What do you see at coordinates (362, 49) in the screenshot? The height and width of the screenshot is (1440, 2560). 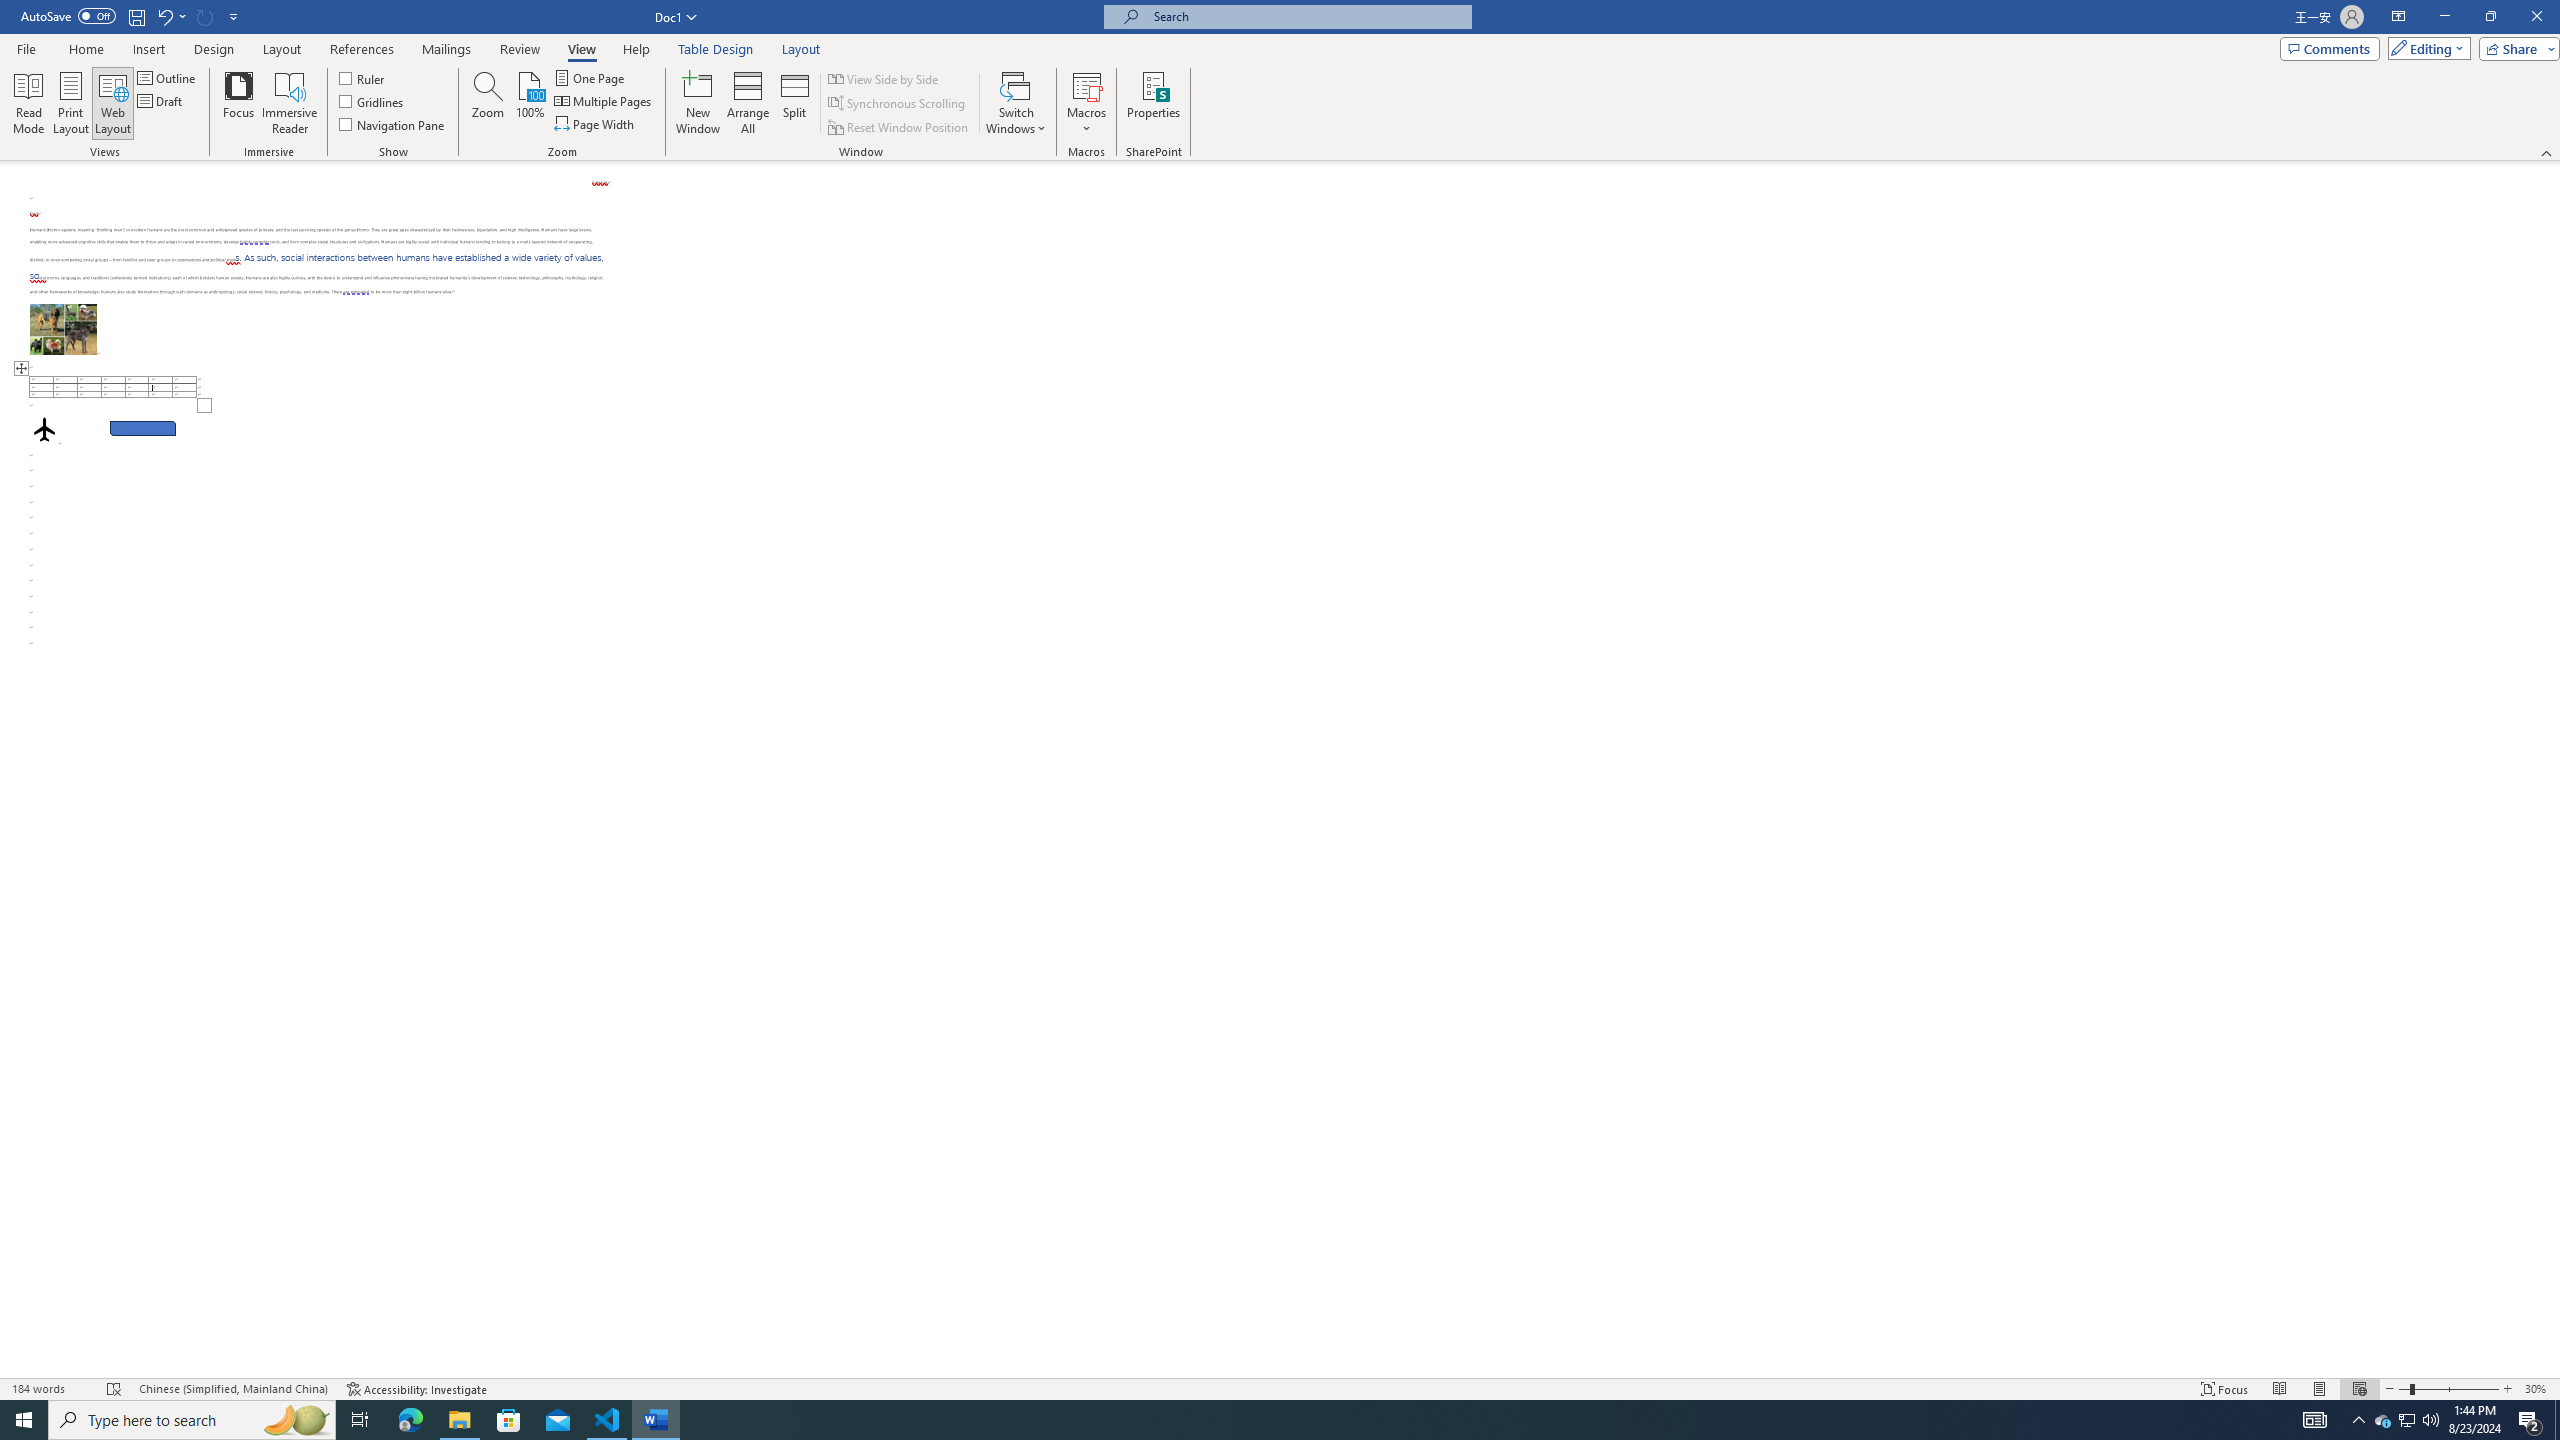 I see `References` at bounding box center [362, 49].